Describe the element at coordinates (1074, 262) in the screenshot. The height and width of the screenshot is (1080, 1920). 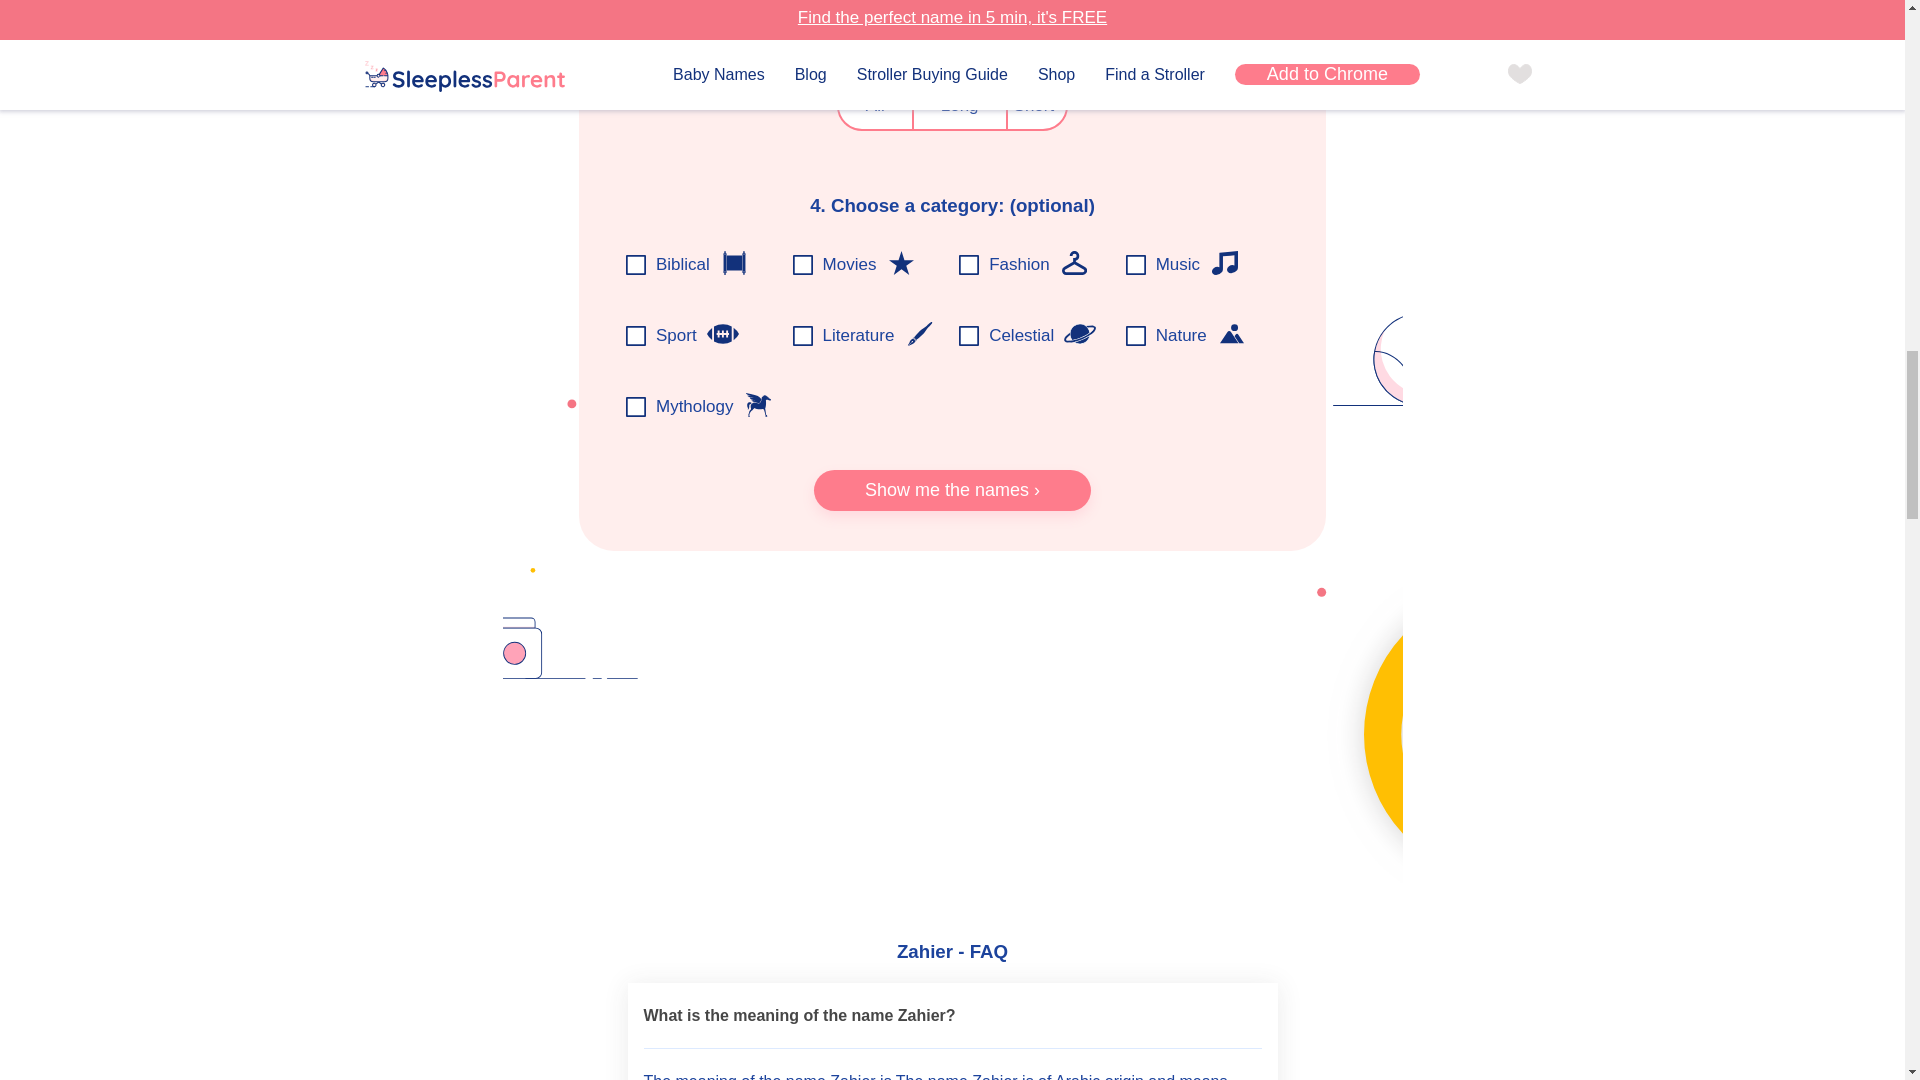
I see `Fashion` at that location.